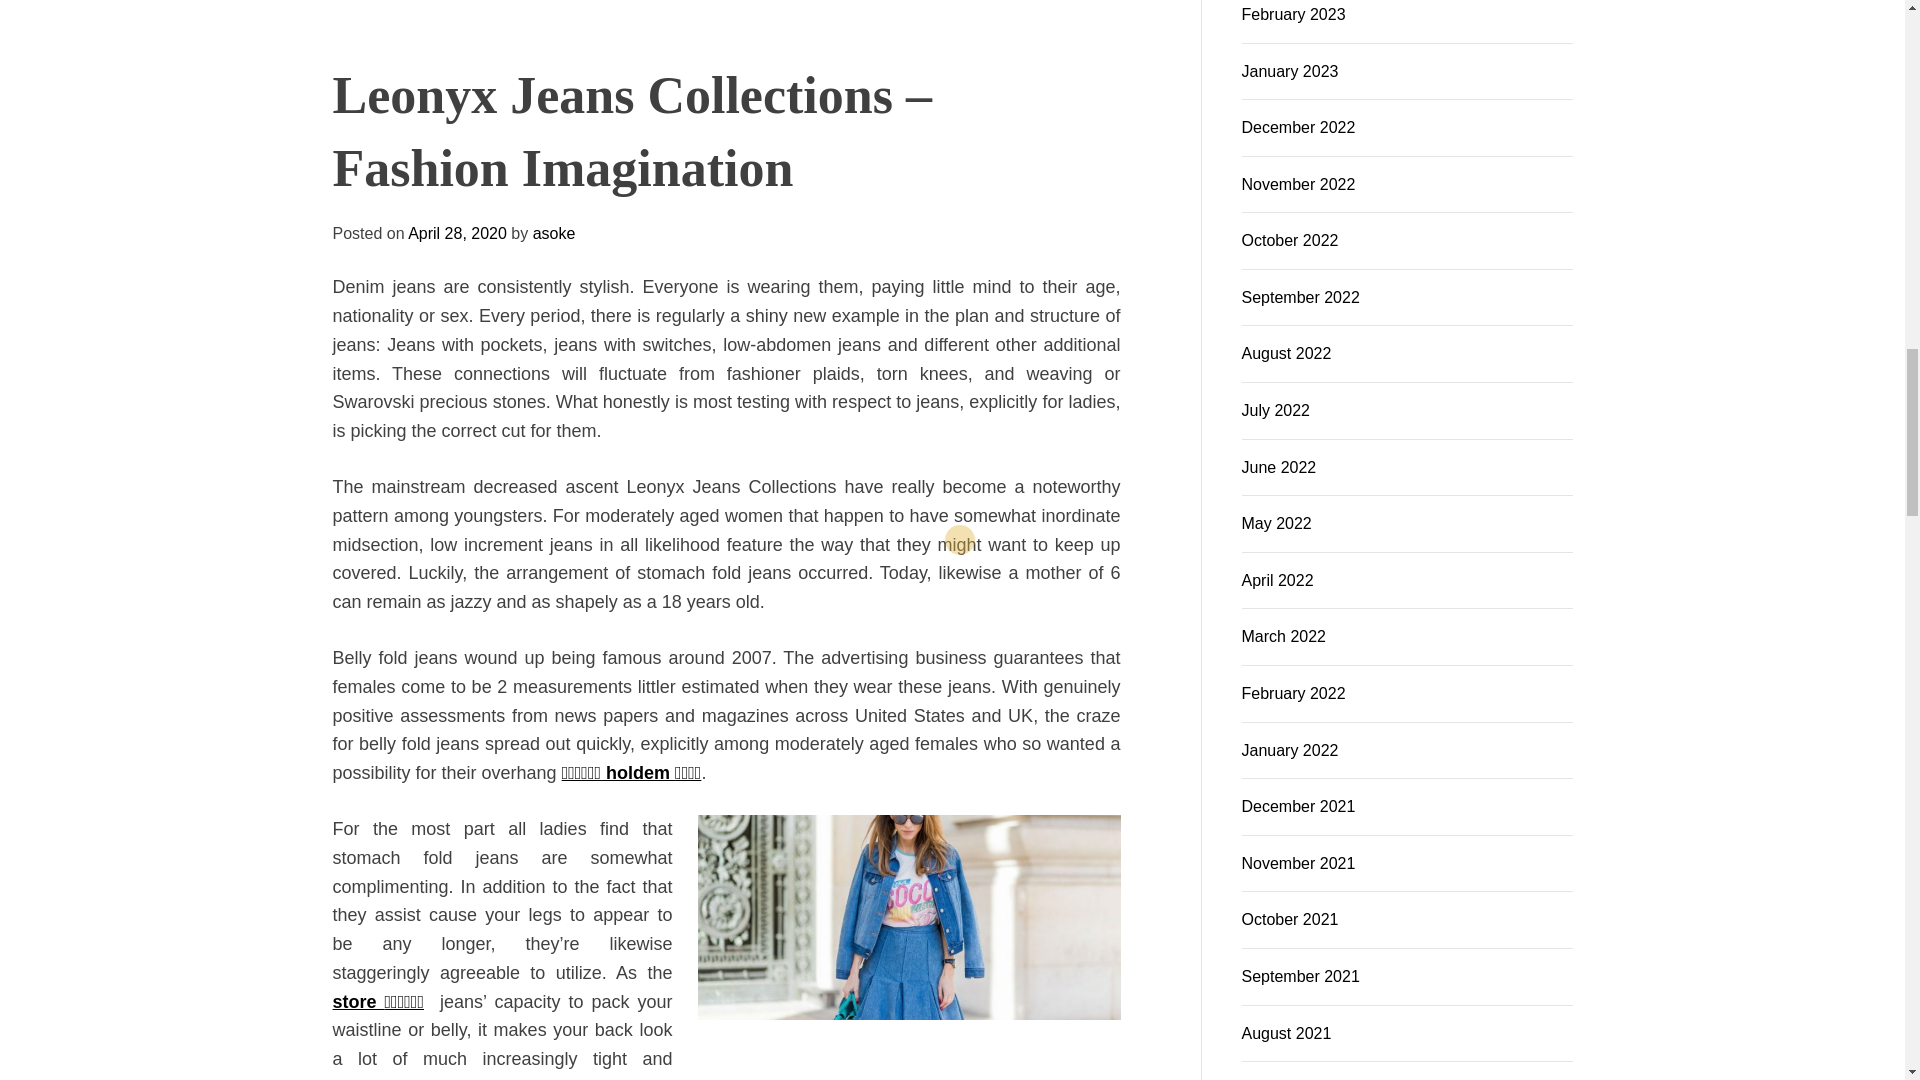 This screenshot has height=1080, width=1920. Describe the element at coordinates (794, 46) in the screenshot. I see `asoke` at that location.